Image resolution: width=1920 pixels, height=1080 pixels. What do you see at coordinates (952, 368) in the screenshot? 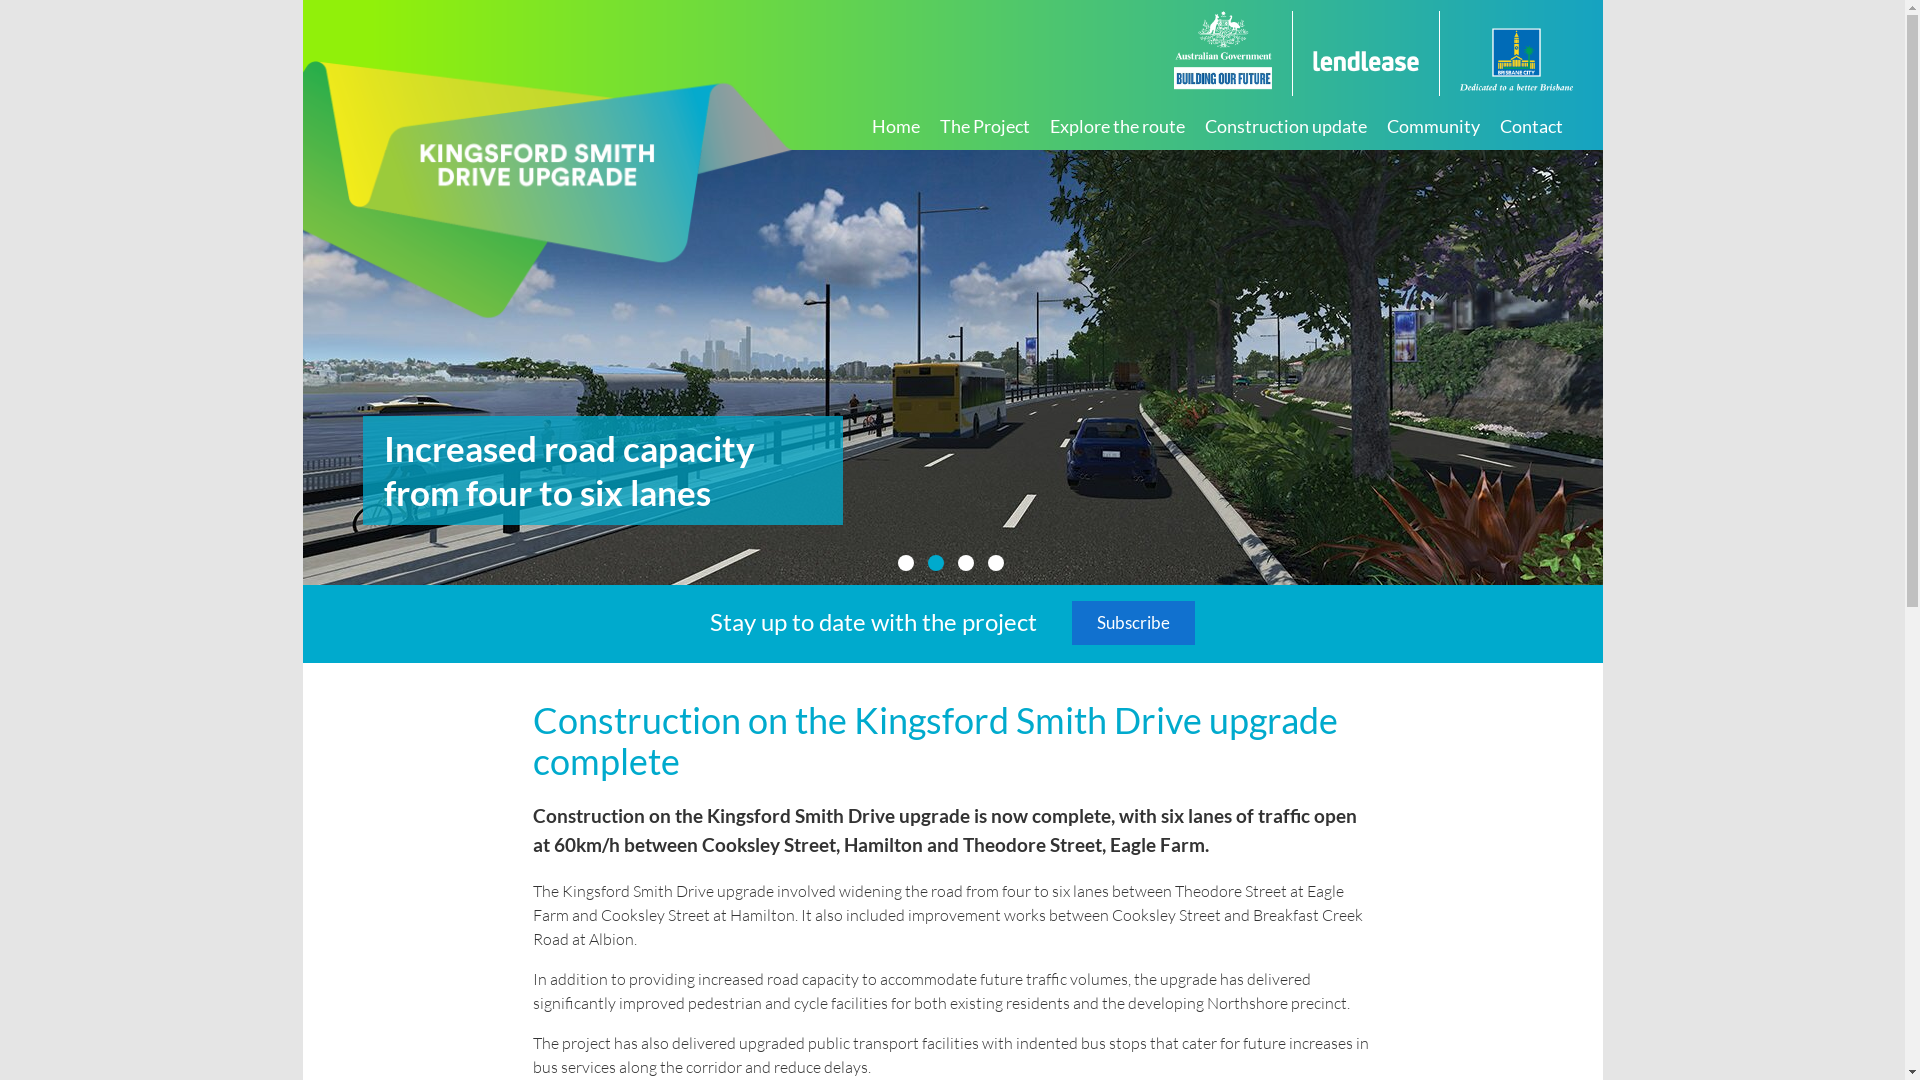
I see `Riverwalk now open!` at bounding box center [952, 368].